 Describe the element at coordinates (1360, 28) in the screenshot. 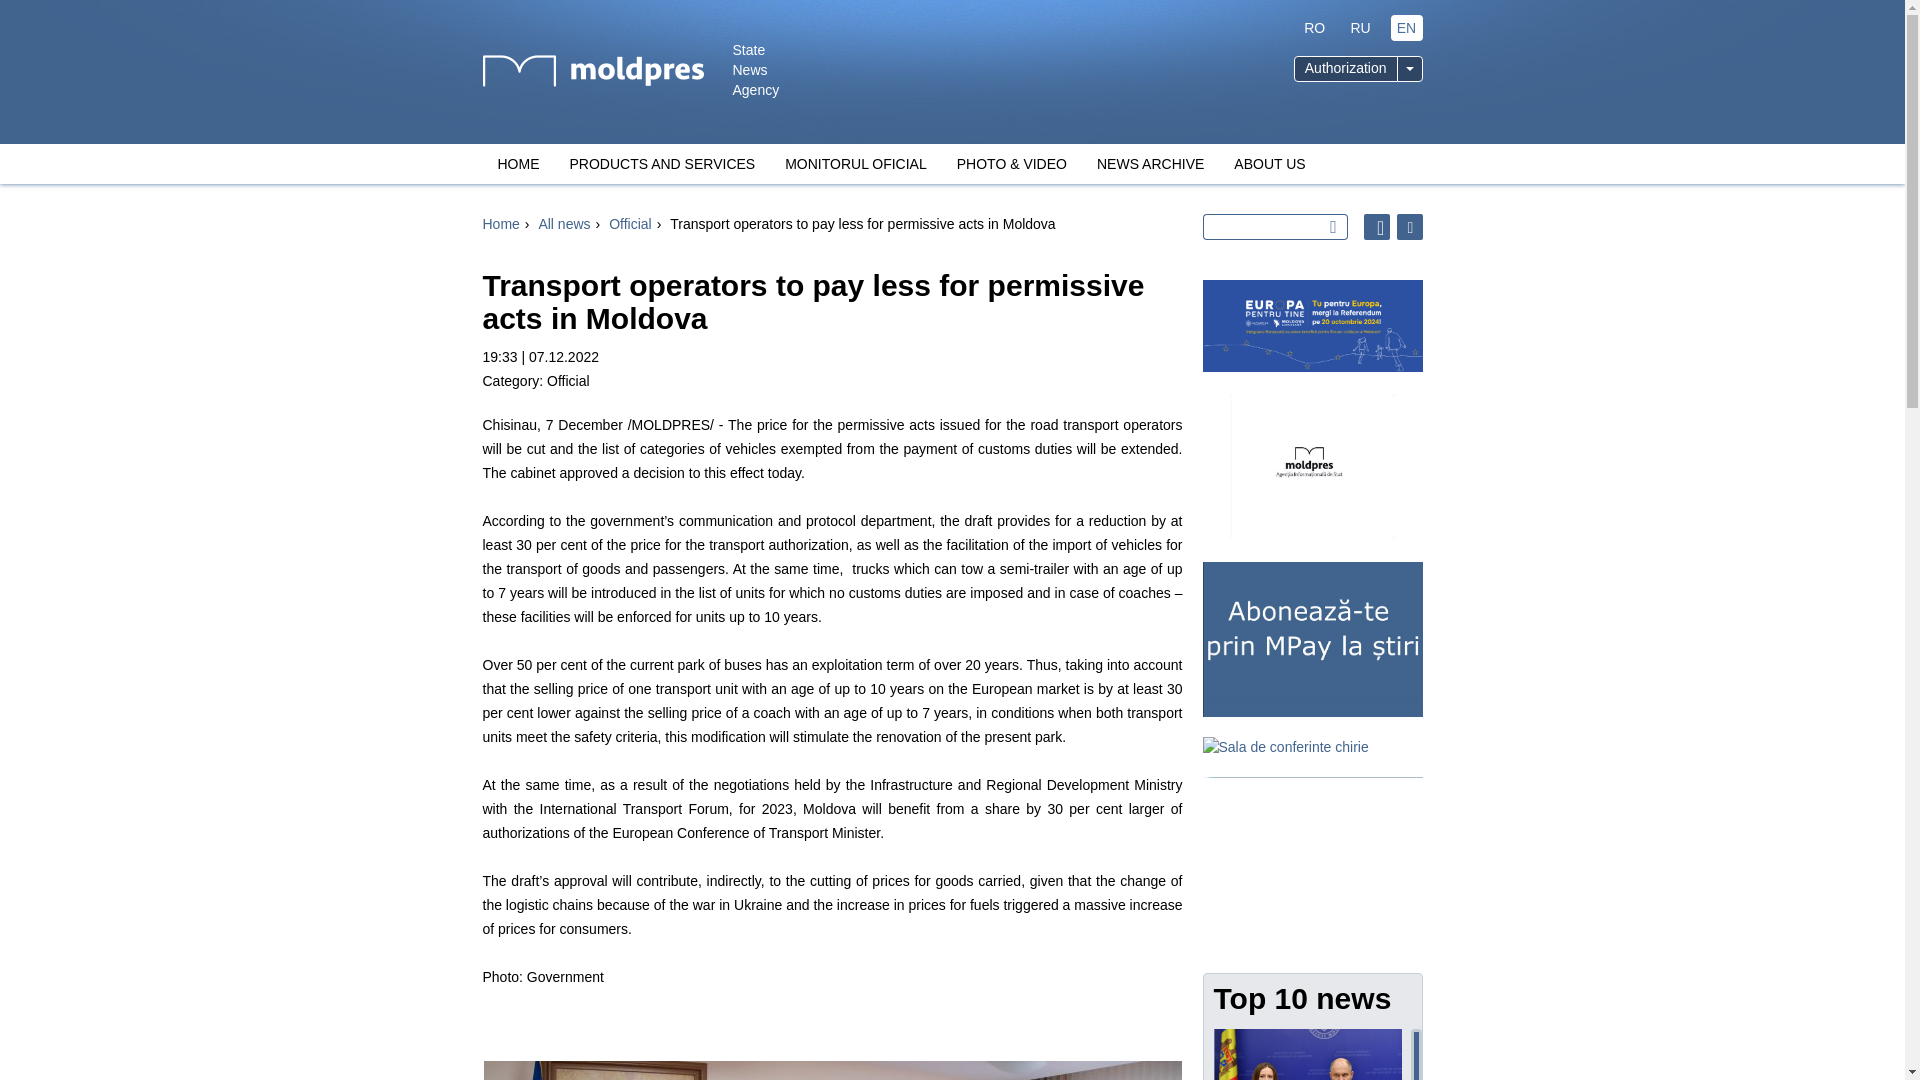

I see `RU` at that location.